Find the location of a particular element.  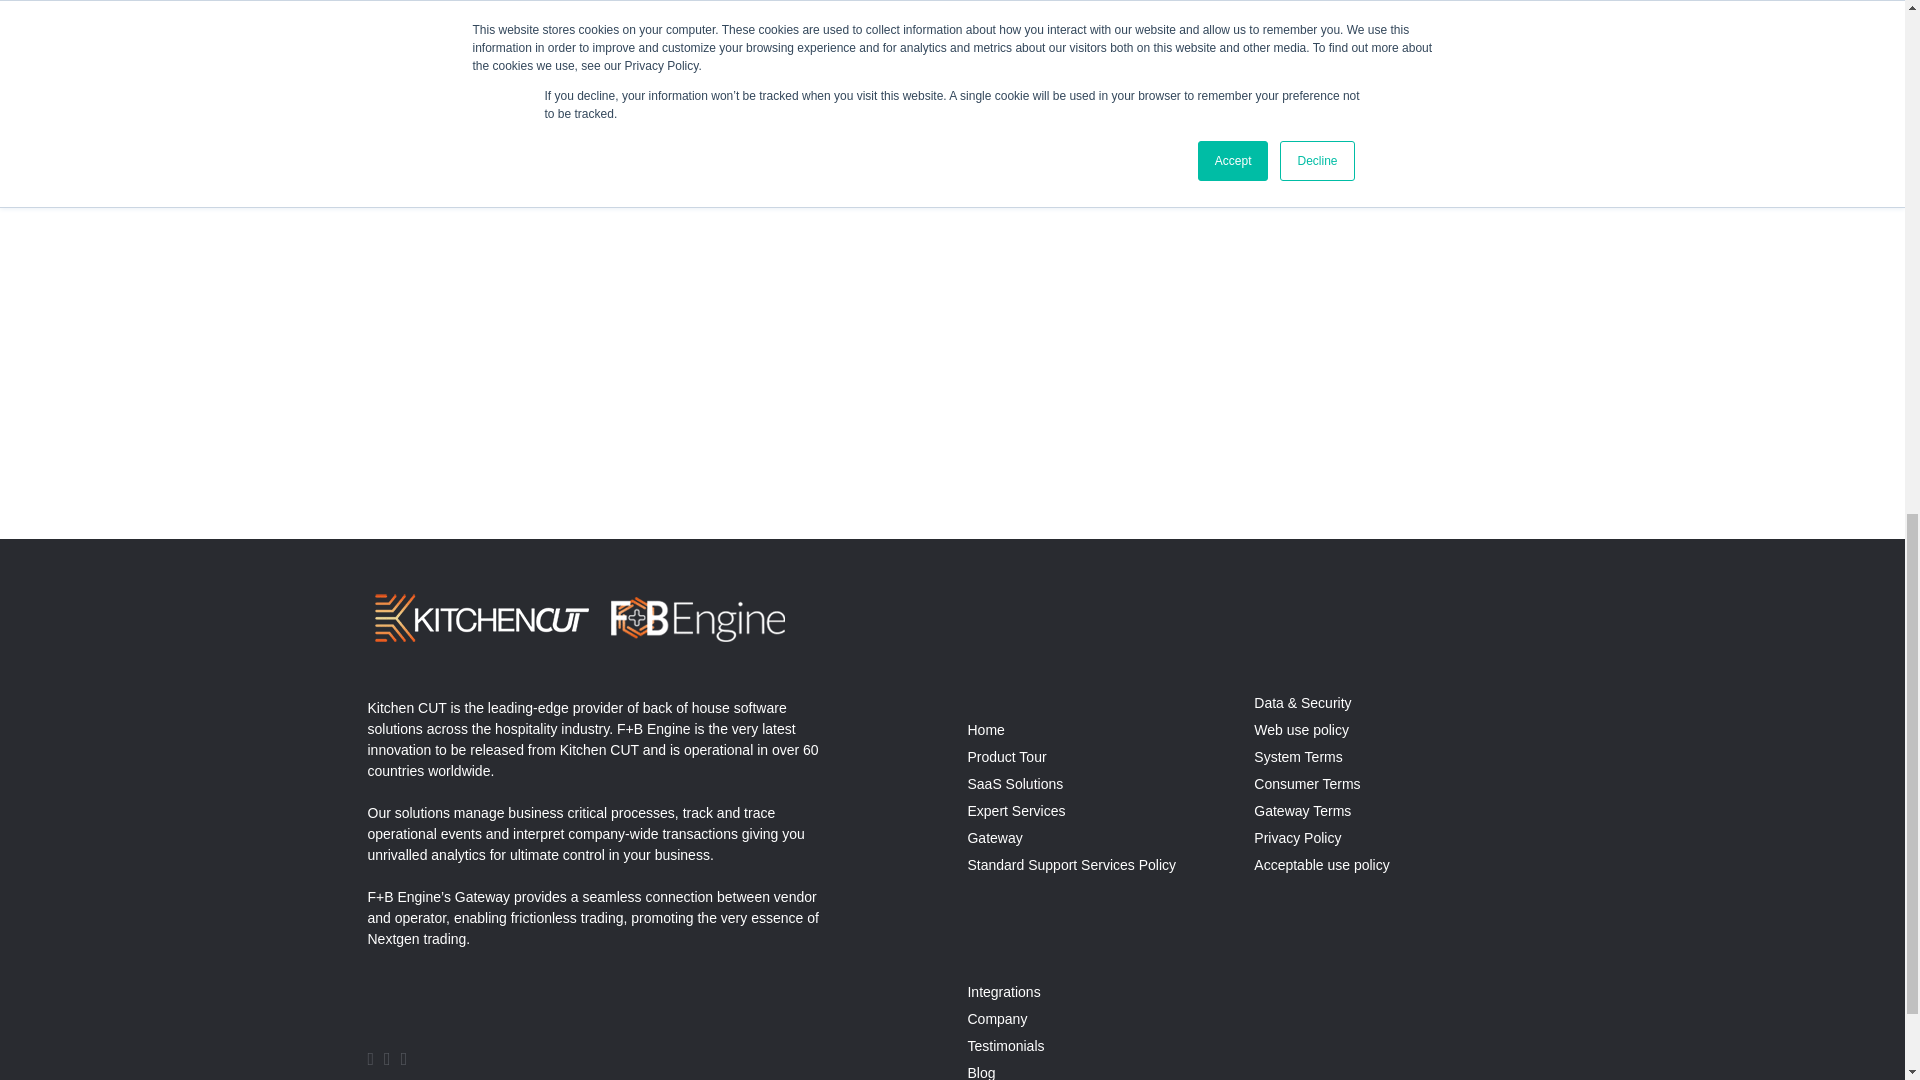

Consumer Terms is located at coordinates (1306, 784).